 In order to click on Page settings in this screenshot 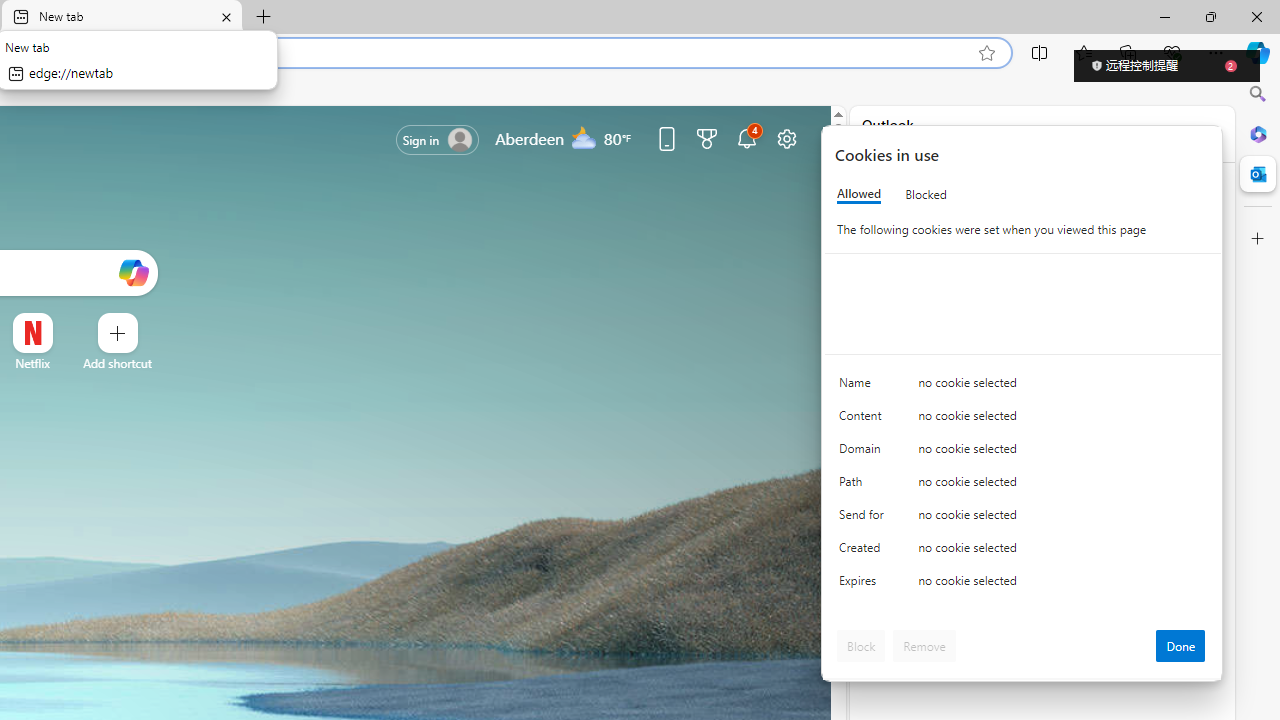, I will do `click(786, 138)`.